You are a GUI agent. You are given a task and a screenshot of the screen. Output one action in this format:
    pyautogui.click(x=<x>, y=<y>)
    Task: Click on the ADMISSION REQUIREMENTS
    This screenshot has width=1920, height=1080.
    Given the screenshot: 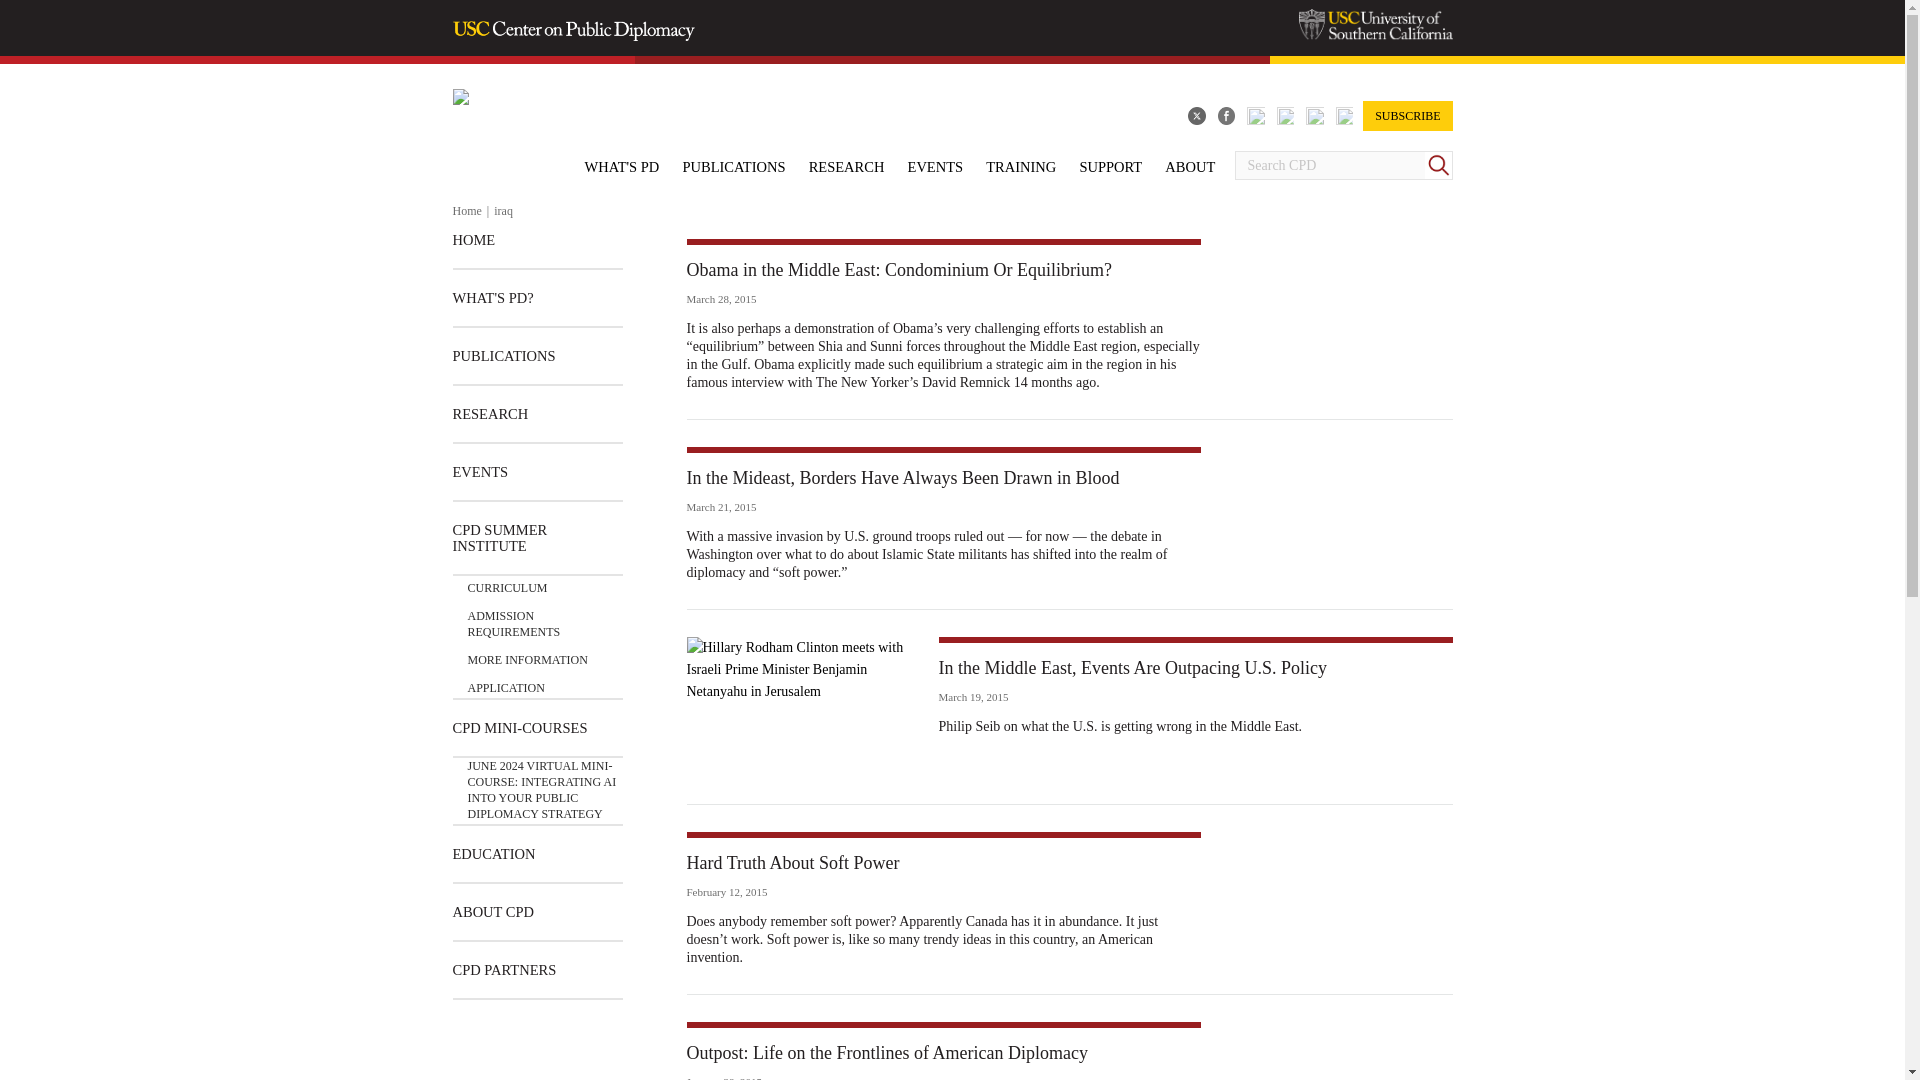 What is the action you would take?
    pyautogui.click(x=545, y=619)
    